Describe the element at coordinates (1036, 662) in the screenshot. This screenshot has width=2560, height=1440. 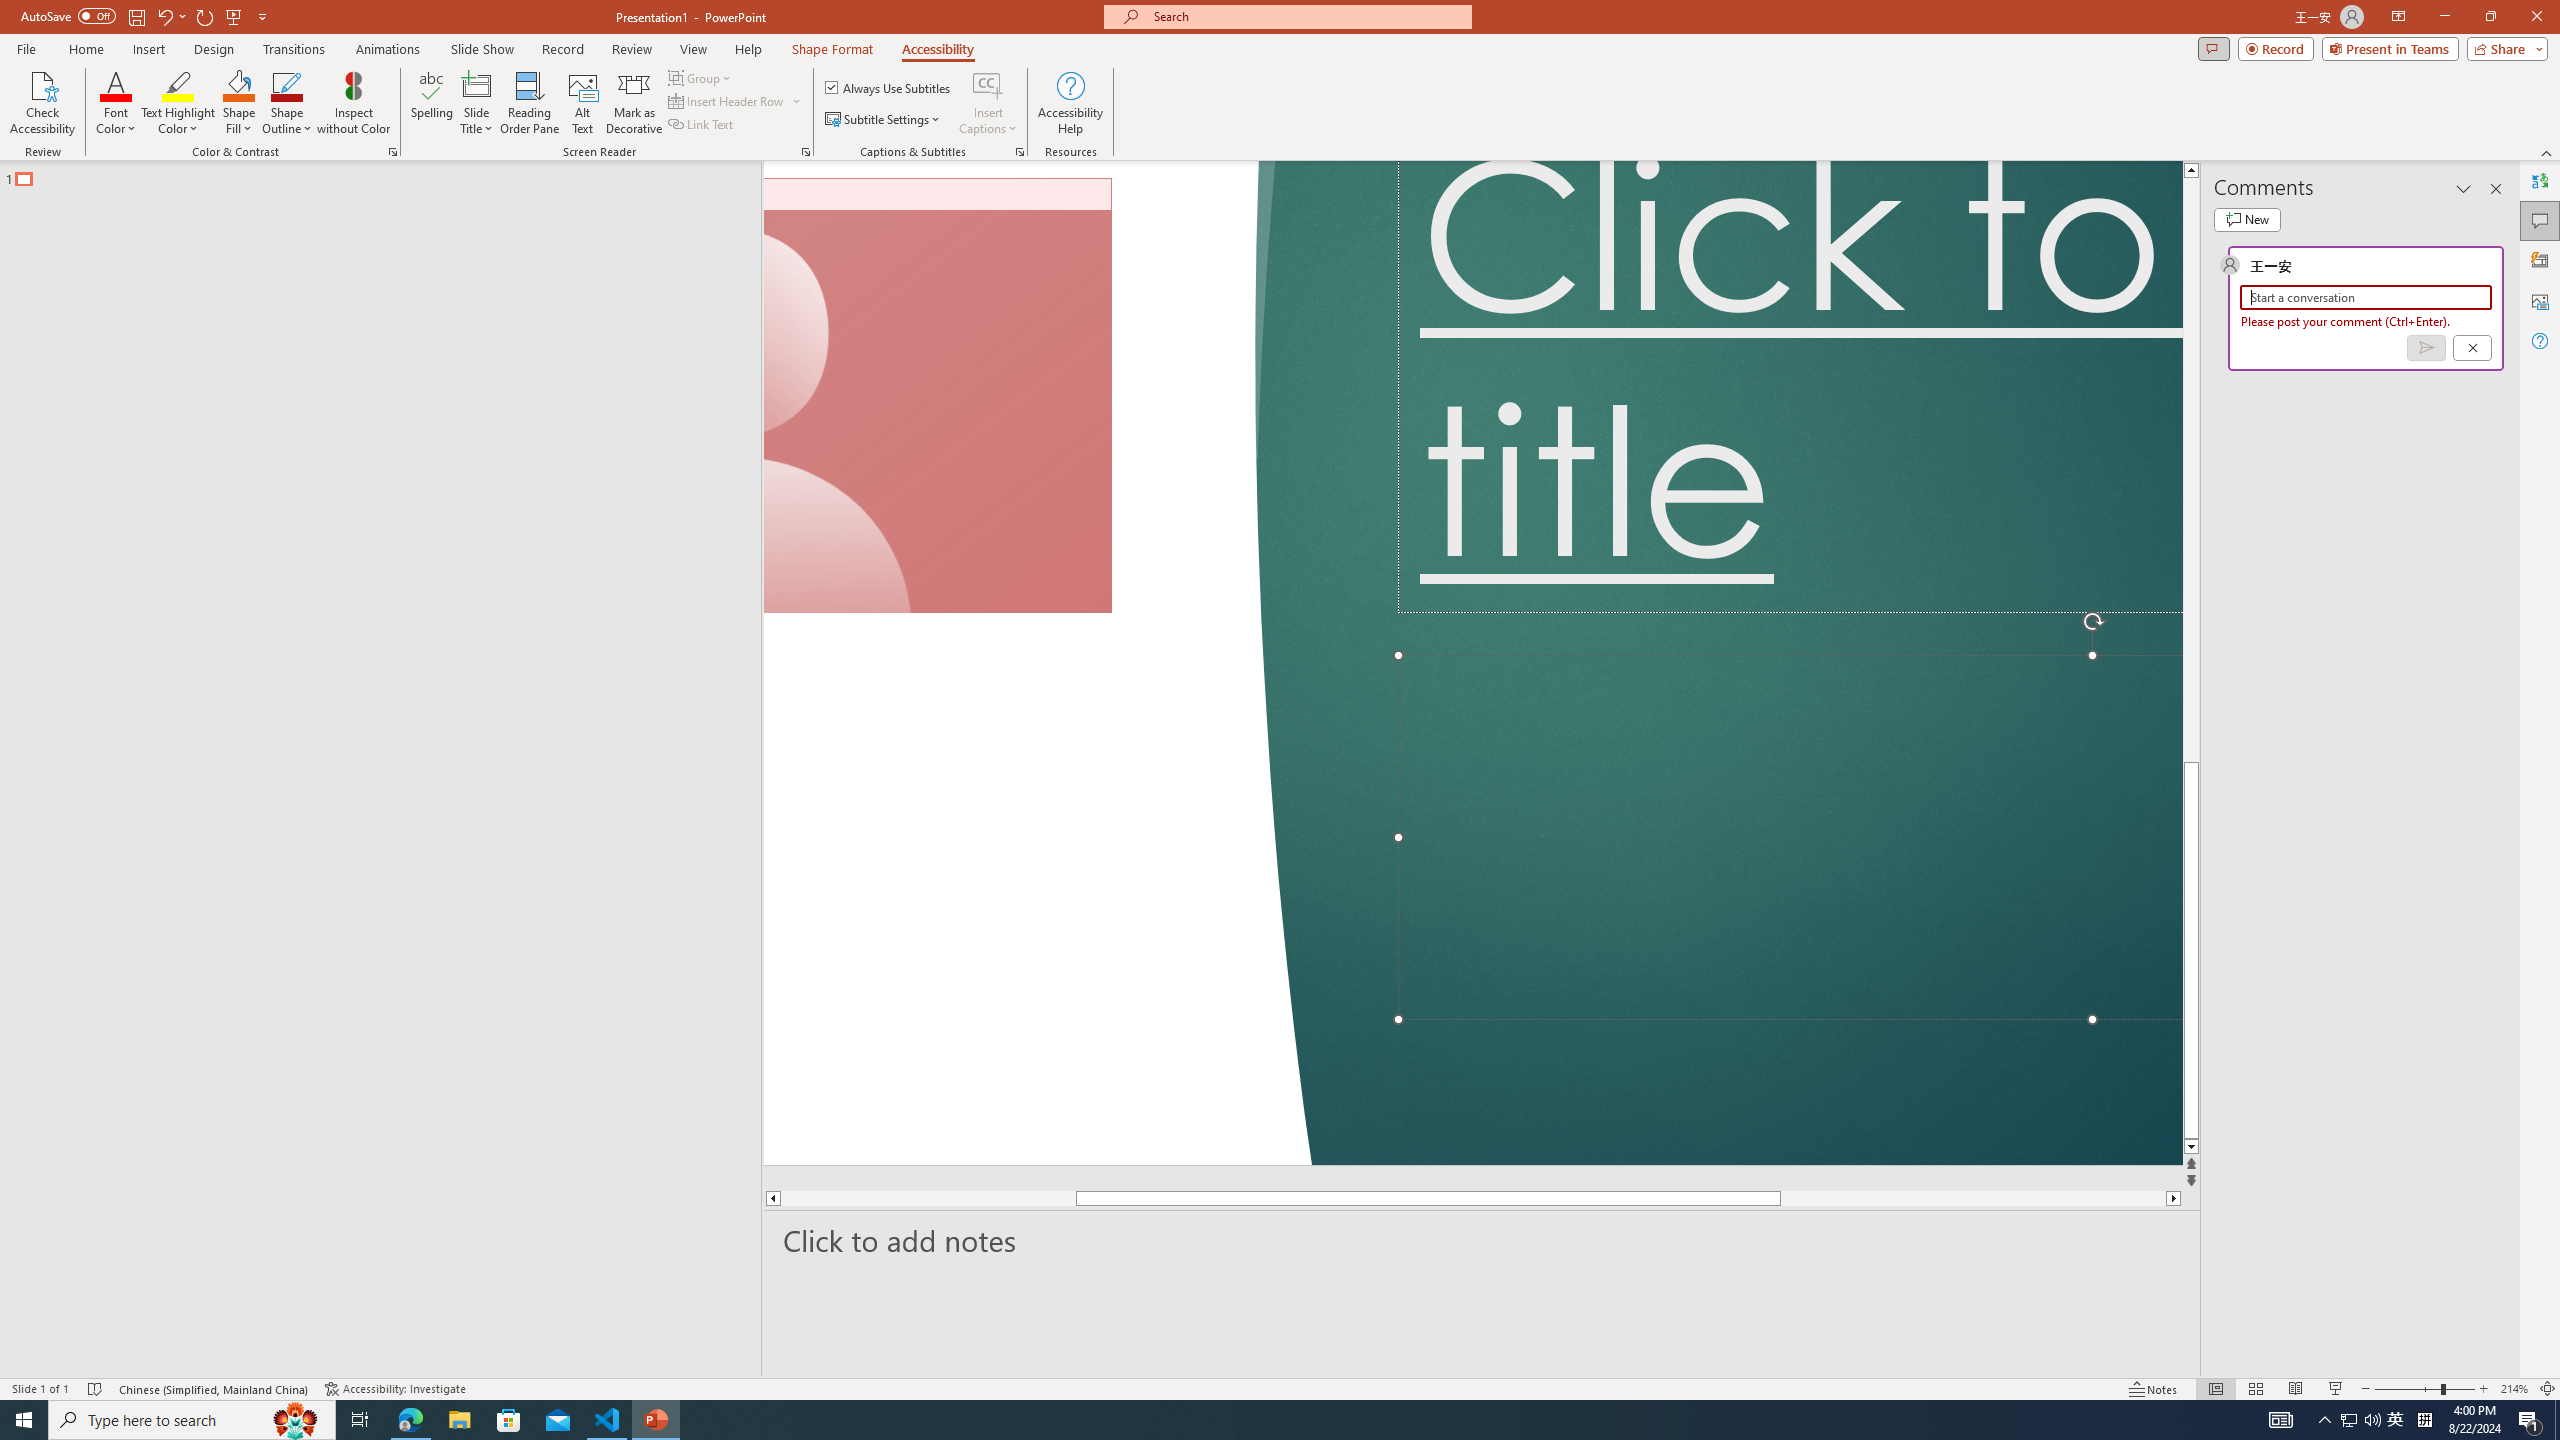
I see `Decorative Locked` at that location.